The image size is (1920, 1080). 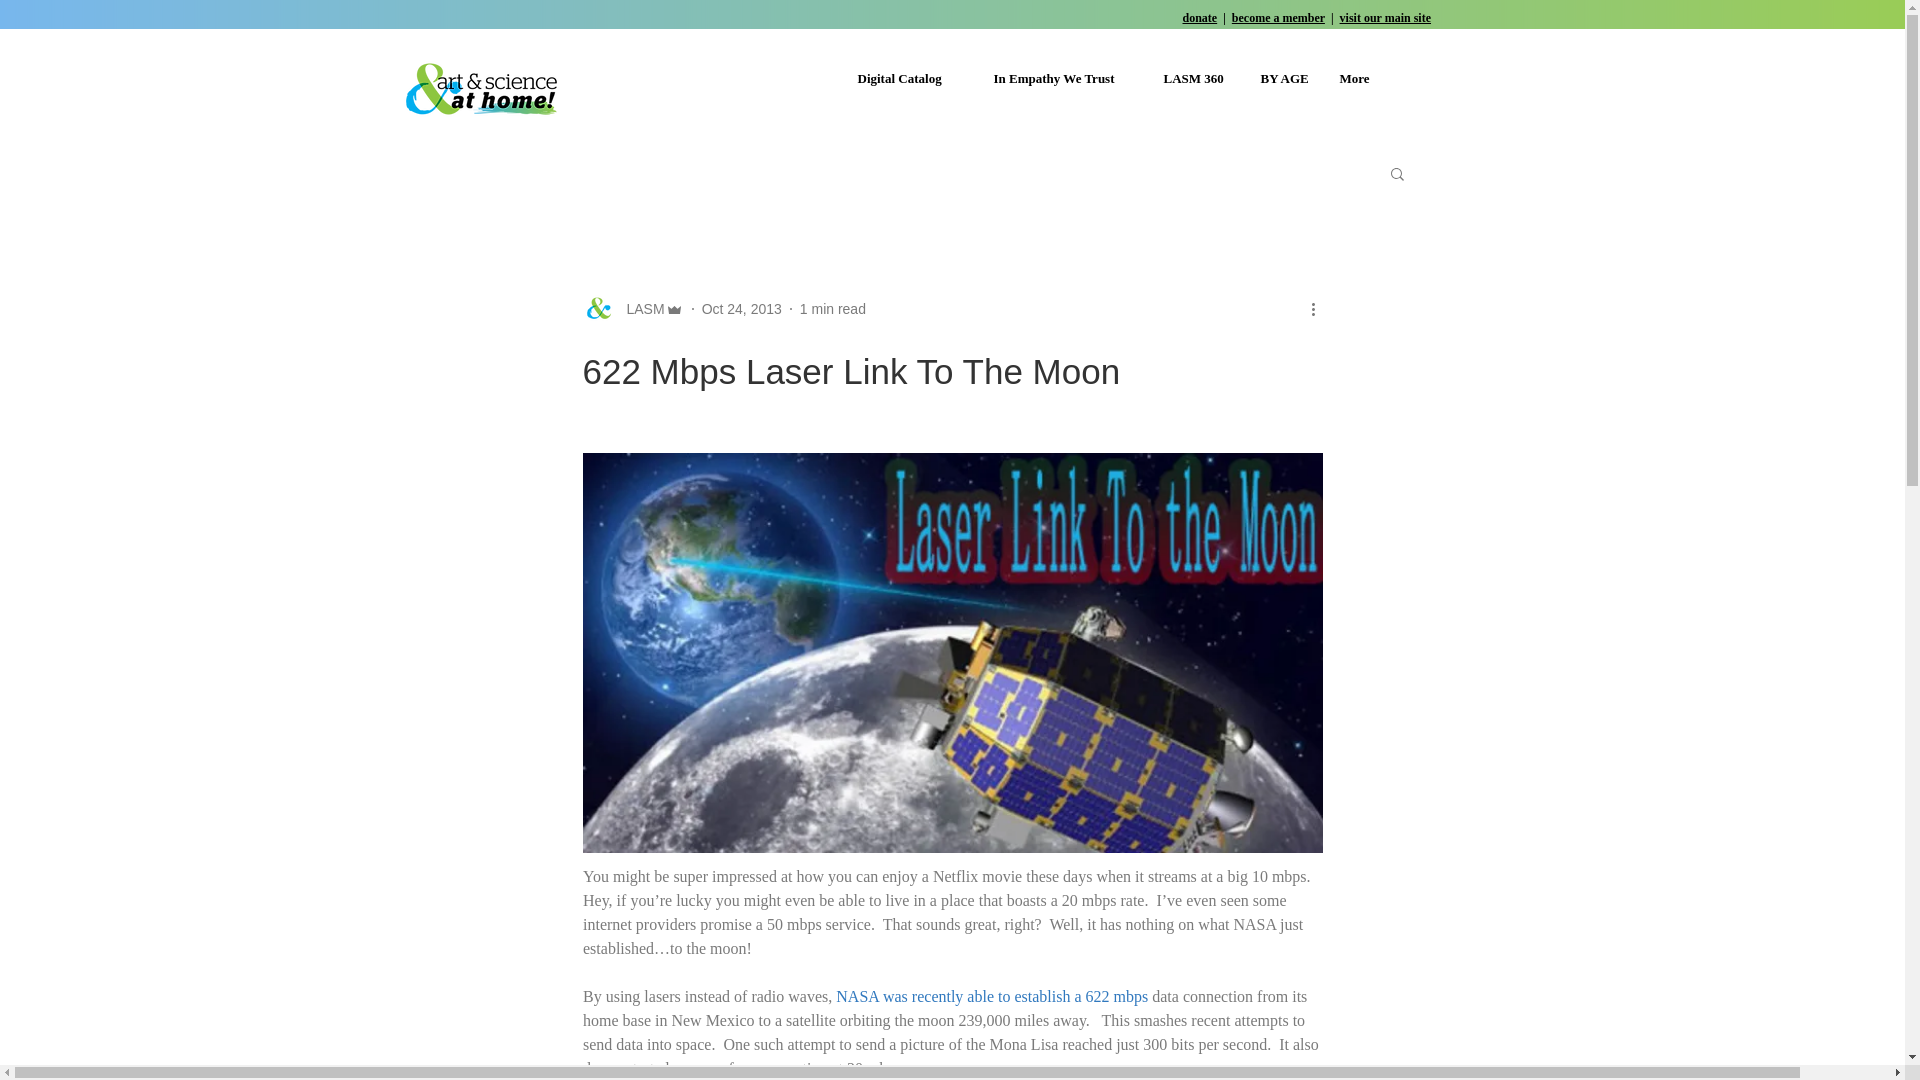 I want to click on visit our main site, so click(x=1385, y=17).